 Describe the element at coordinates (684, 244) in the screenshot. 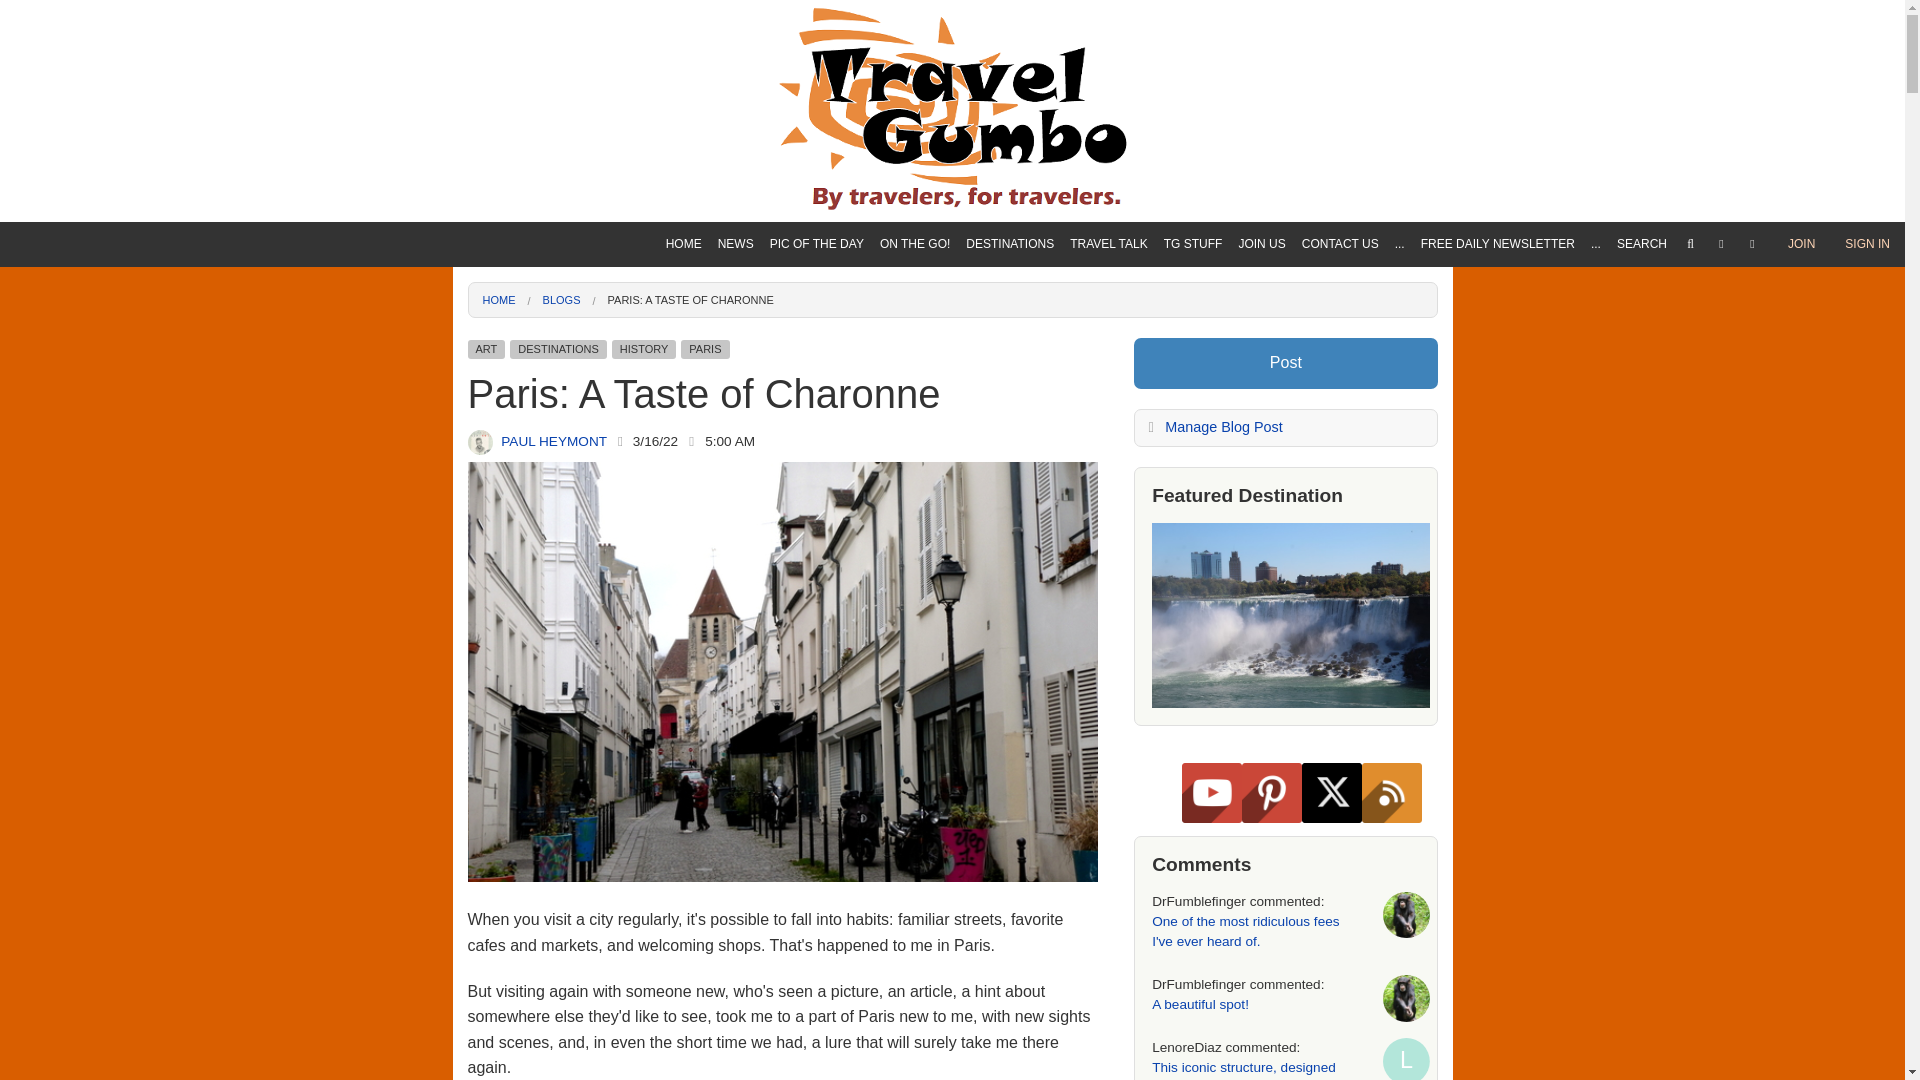

I see `HOME` at that location.